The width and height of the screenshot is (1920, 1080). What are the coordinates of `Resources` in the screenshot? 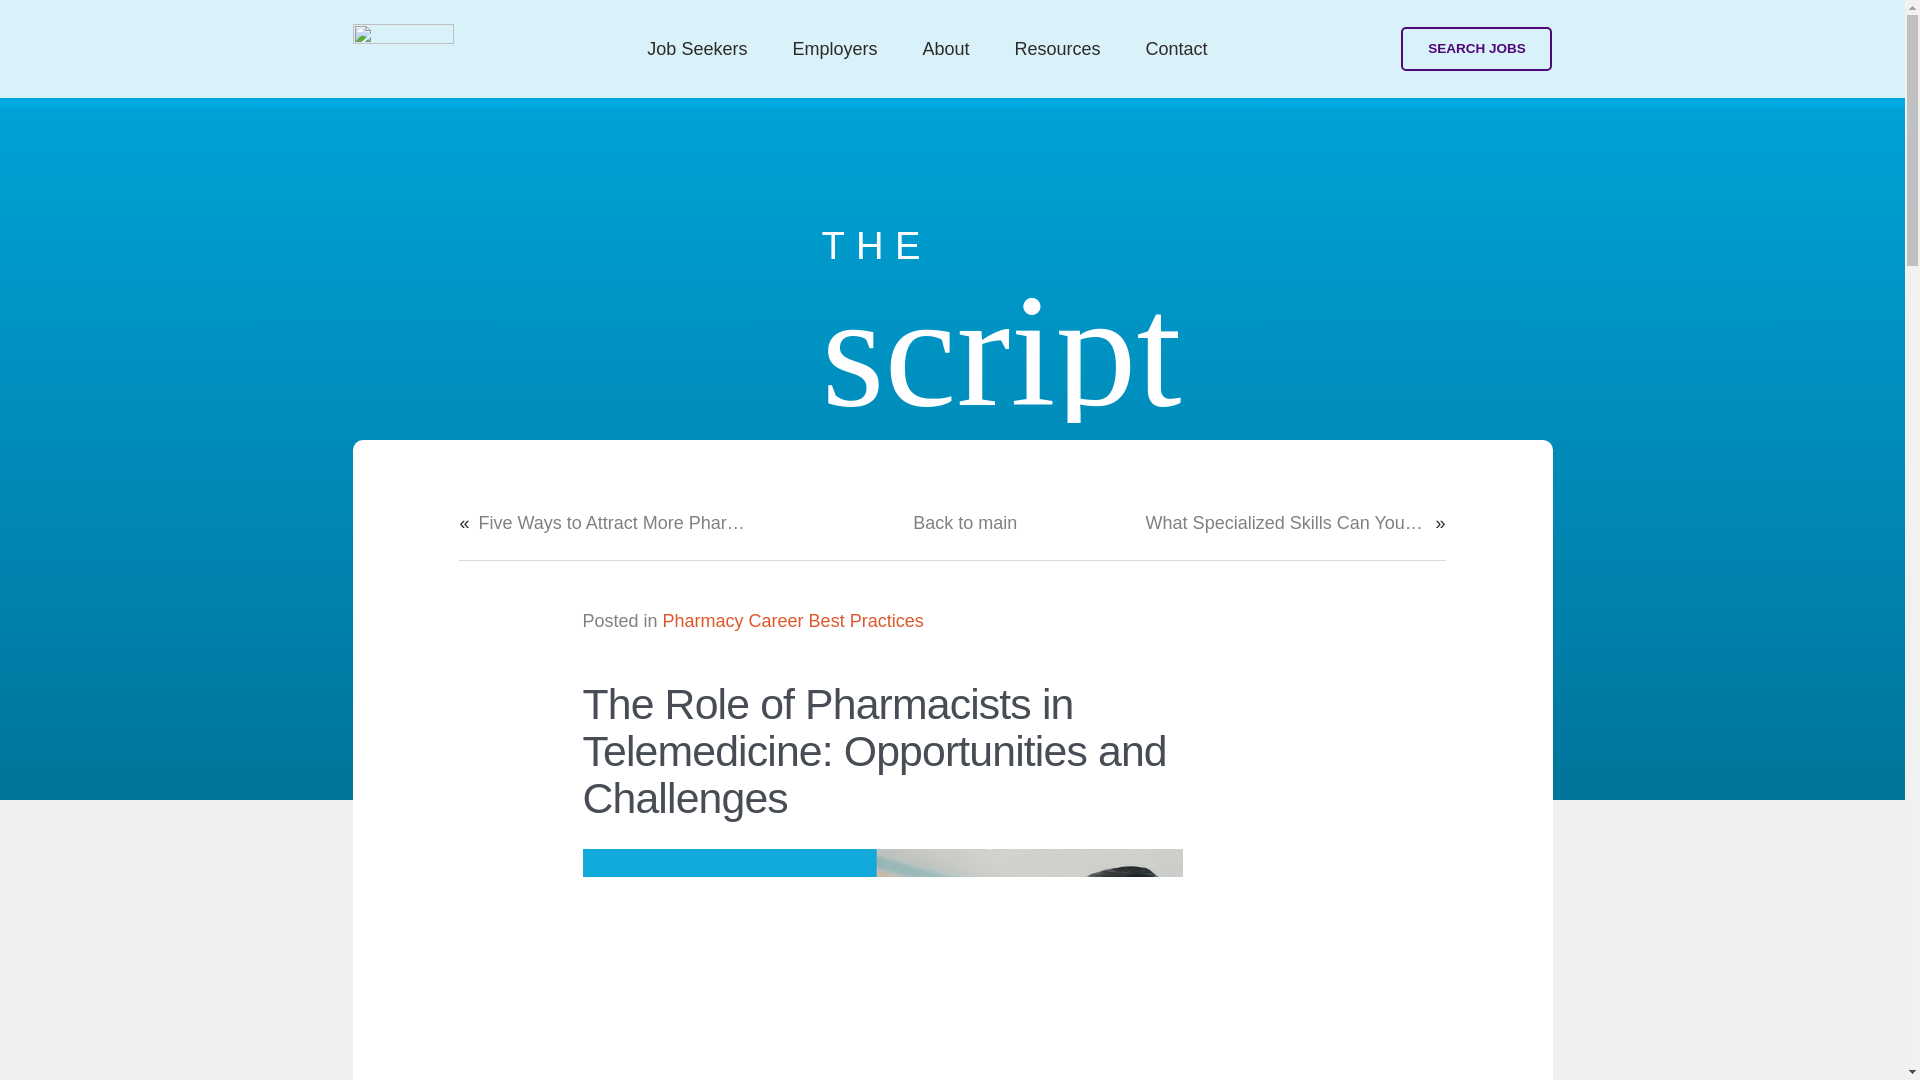 It's located at (1058, 48).